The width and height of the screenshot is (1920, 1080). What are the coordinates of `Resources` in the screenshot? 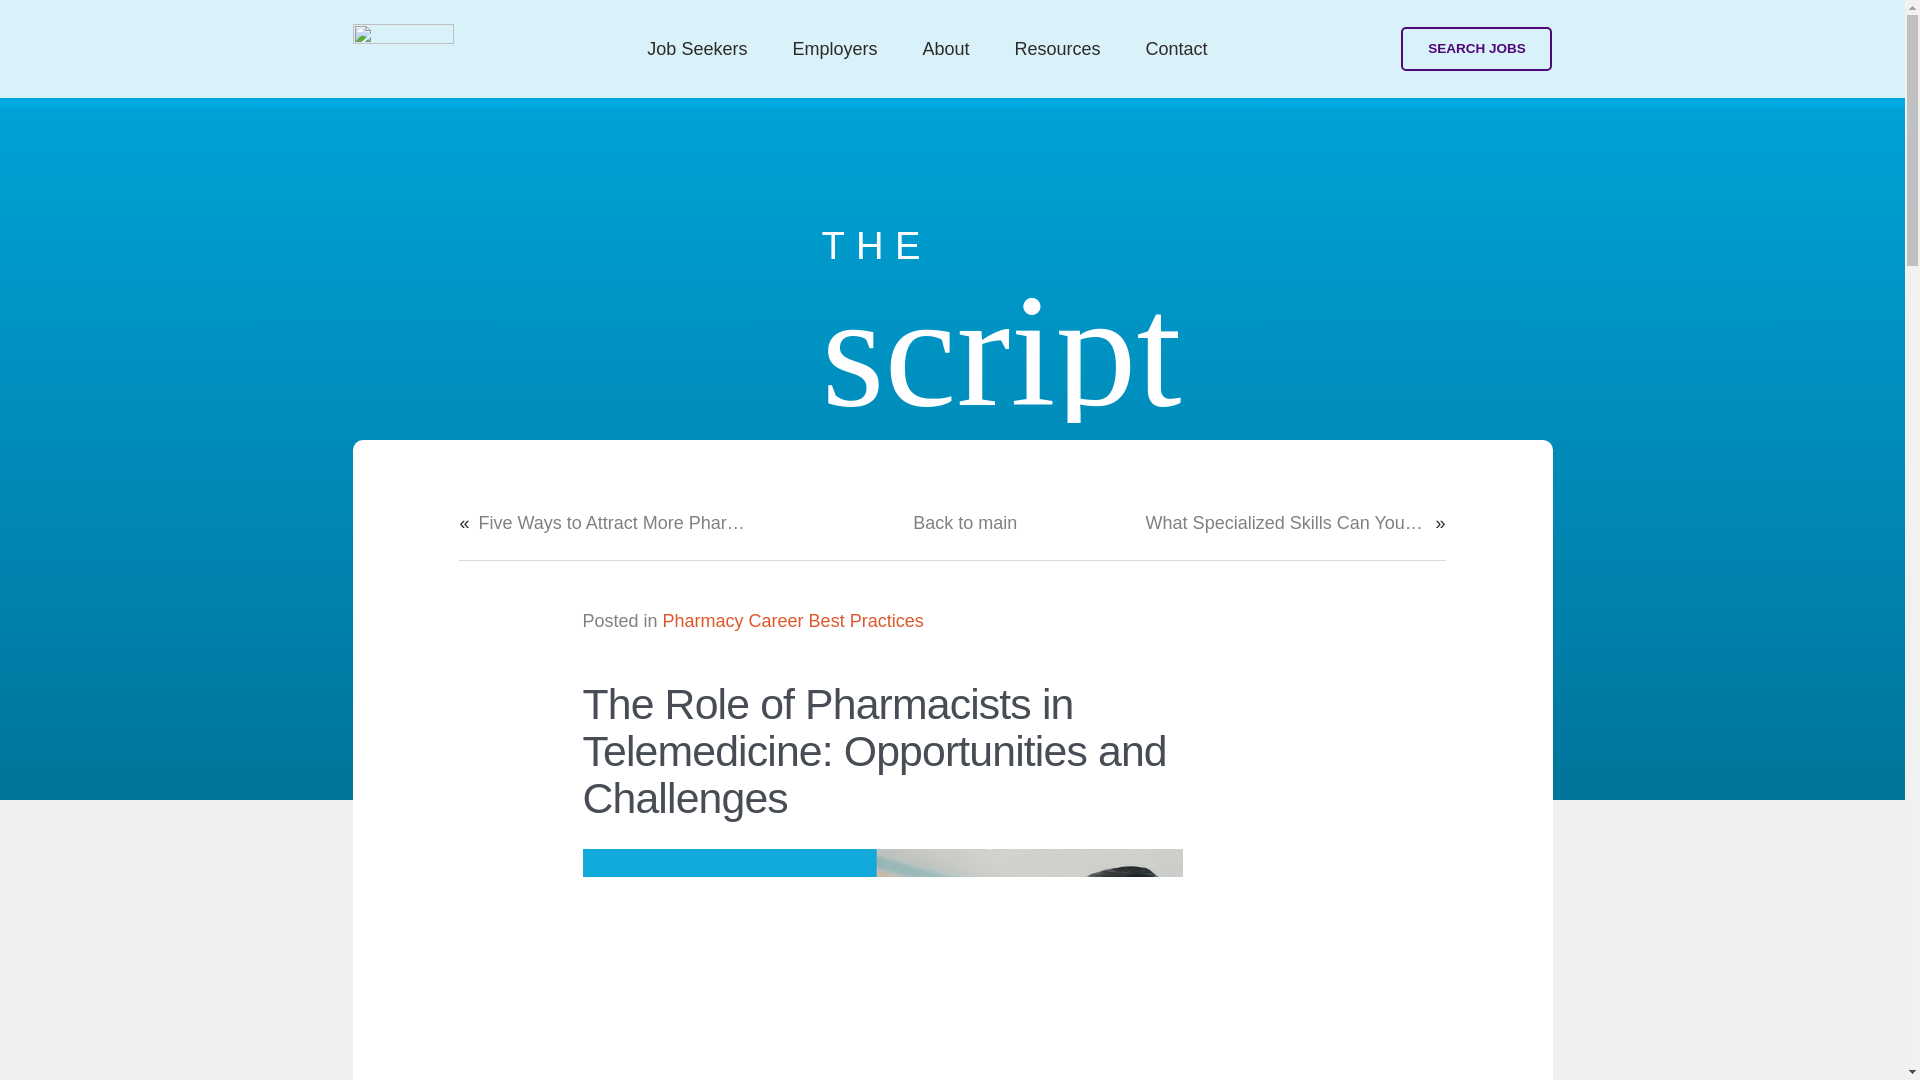 It's located at (1058, 48).